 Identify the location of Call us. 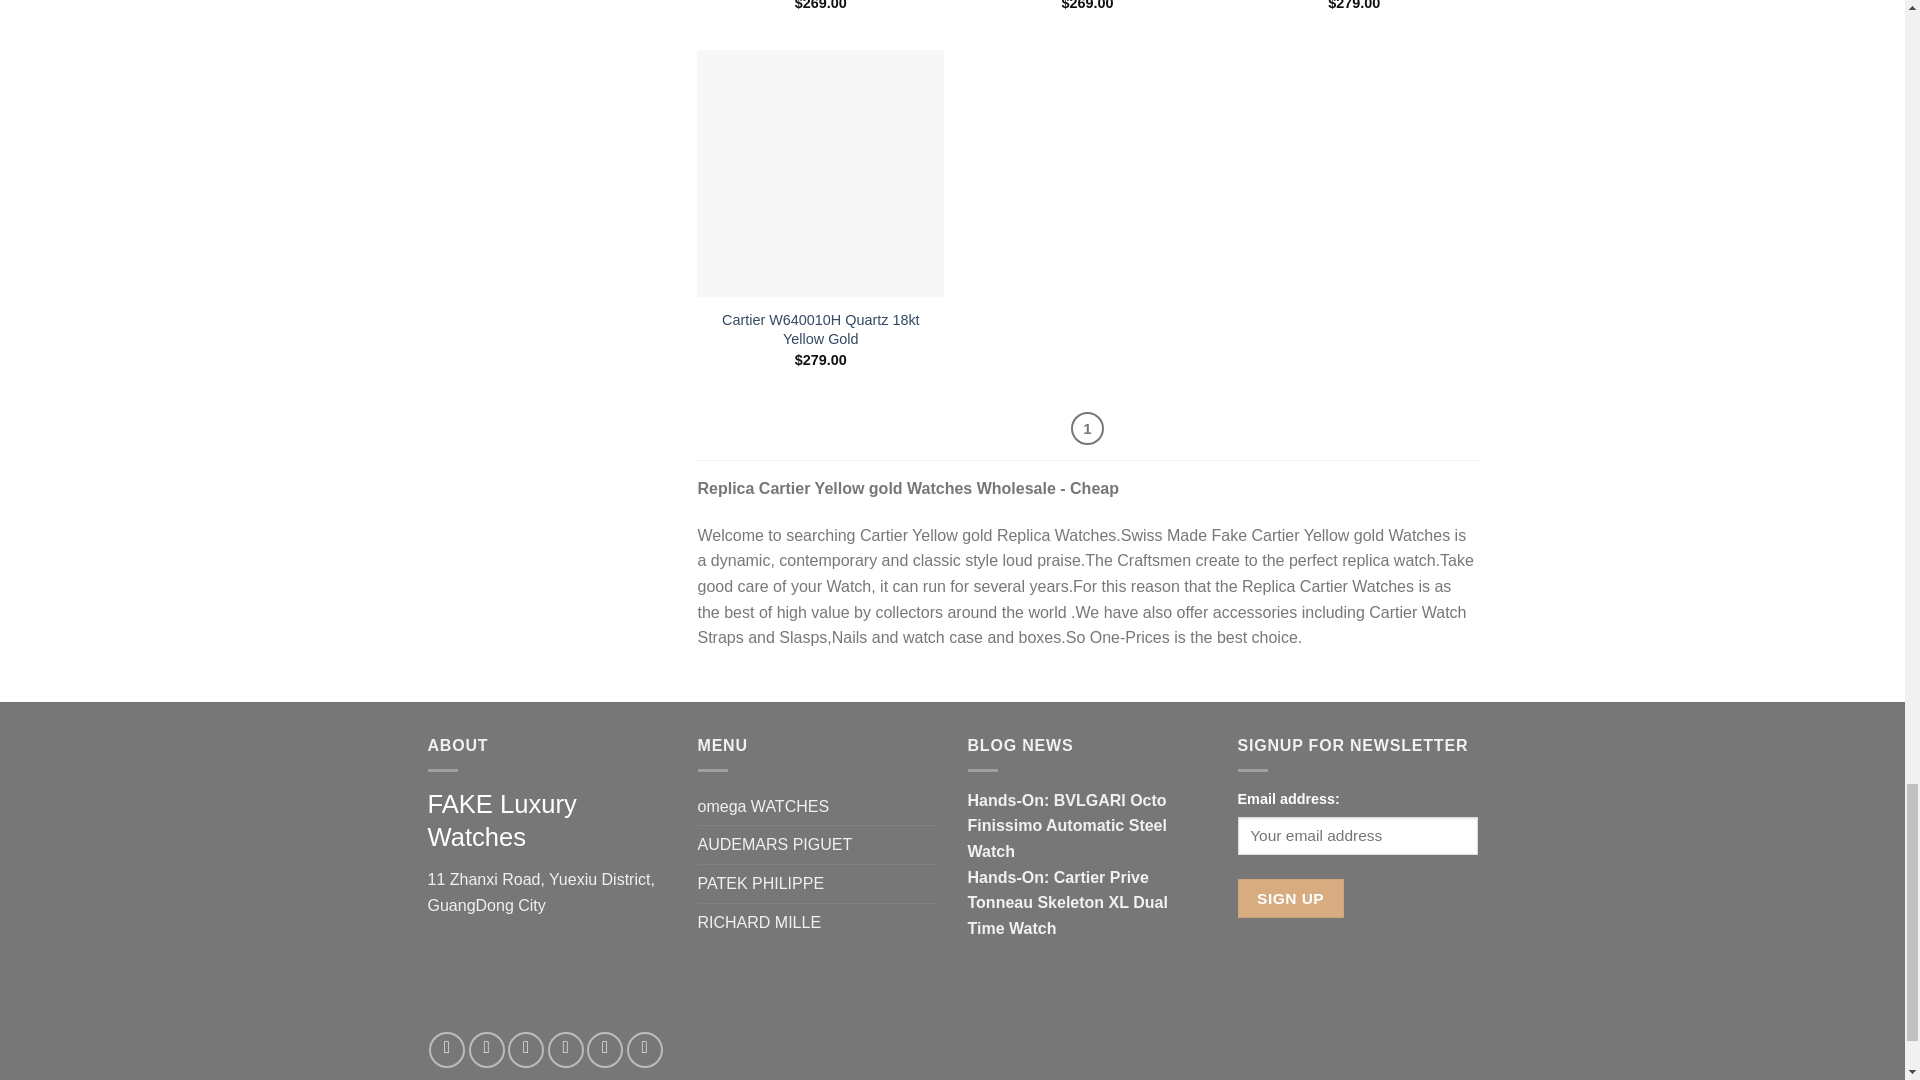
(604, 1050).